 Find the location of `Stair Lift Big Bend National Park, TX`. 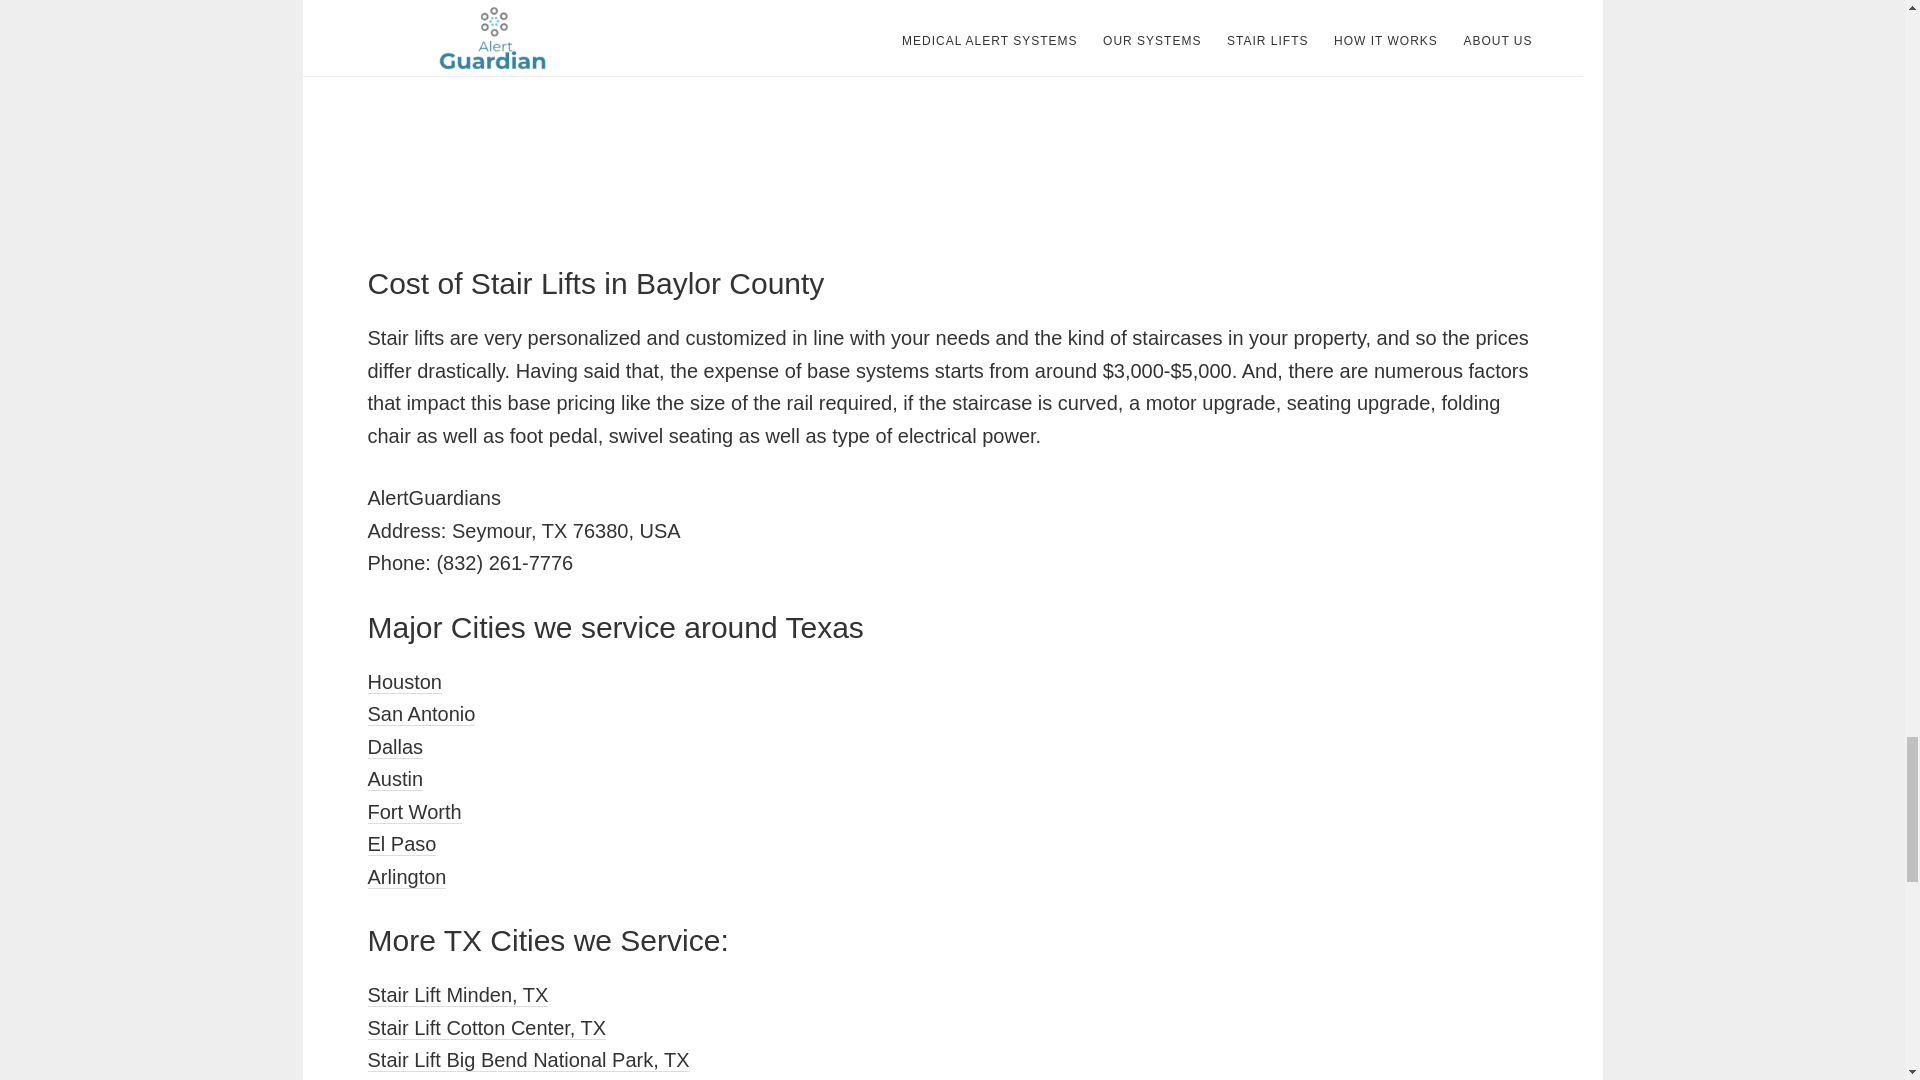

Stair Lift Big Bend National Park, TX is located at coordinates (528, 1060).